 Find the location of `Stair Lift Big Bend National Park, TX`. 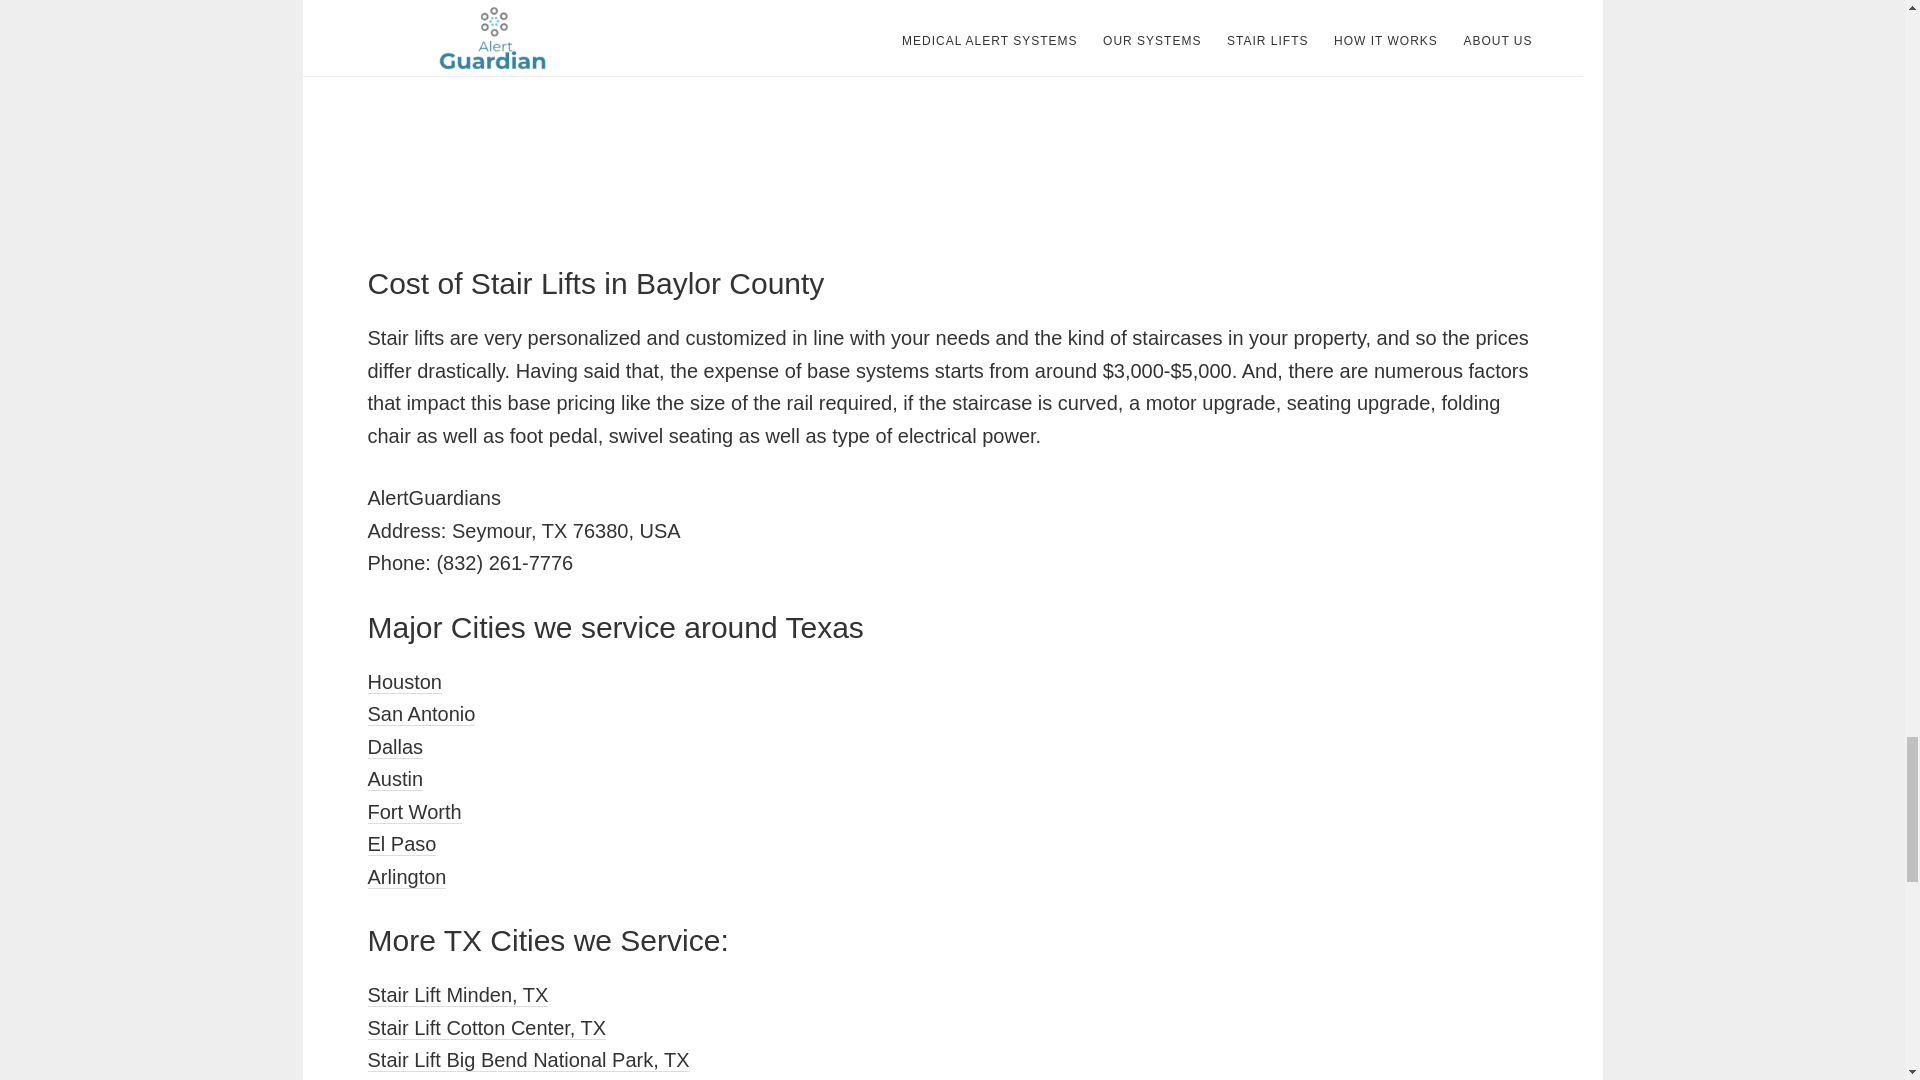

Stair Lift Big Bend National Park, TX is located at coordinates (528, 1060).